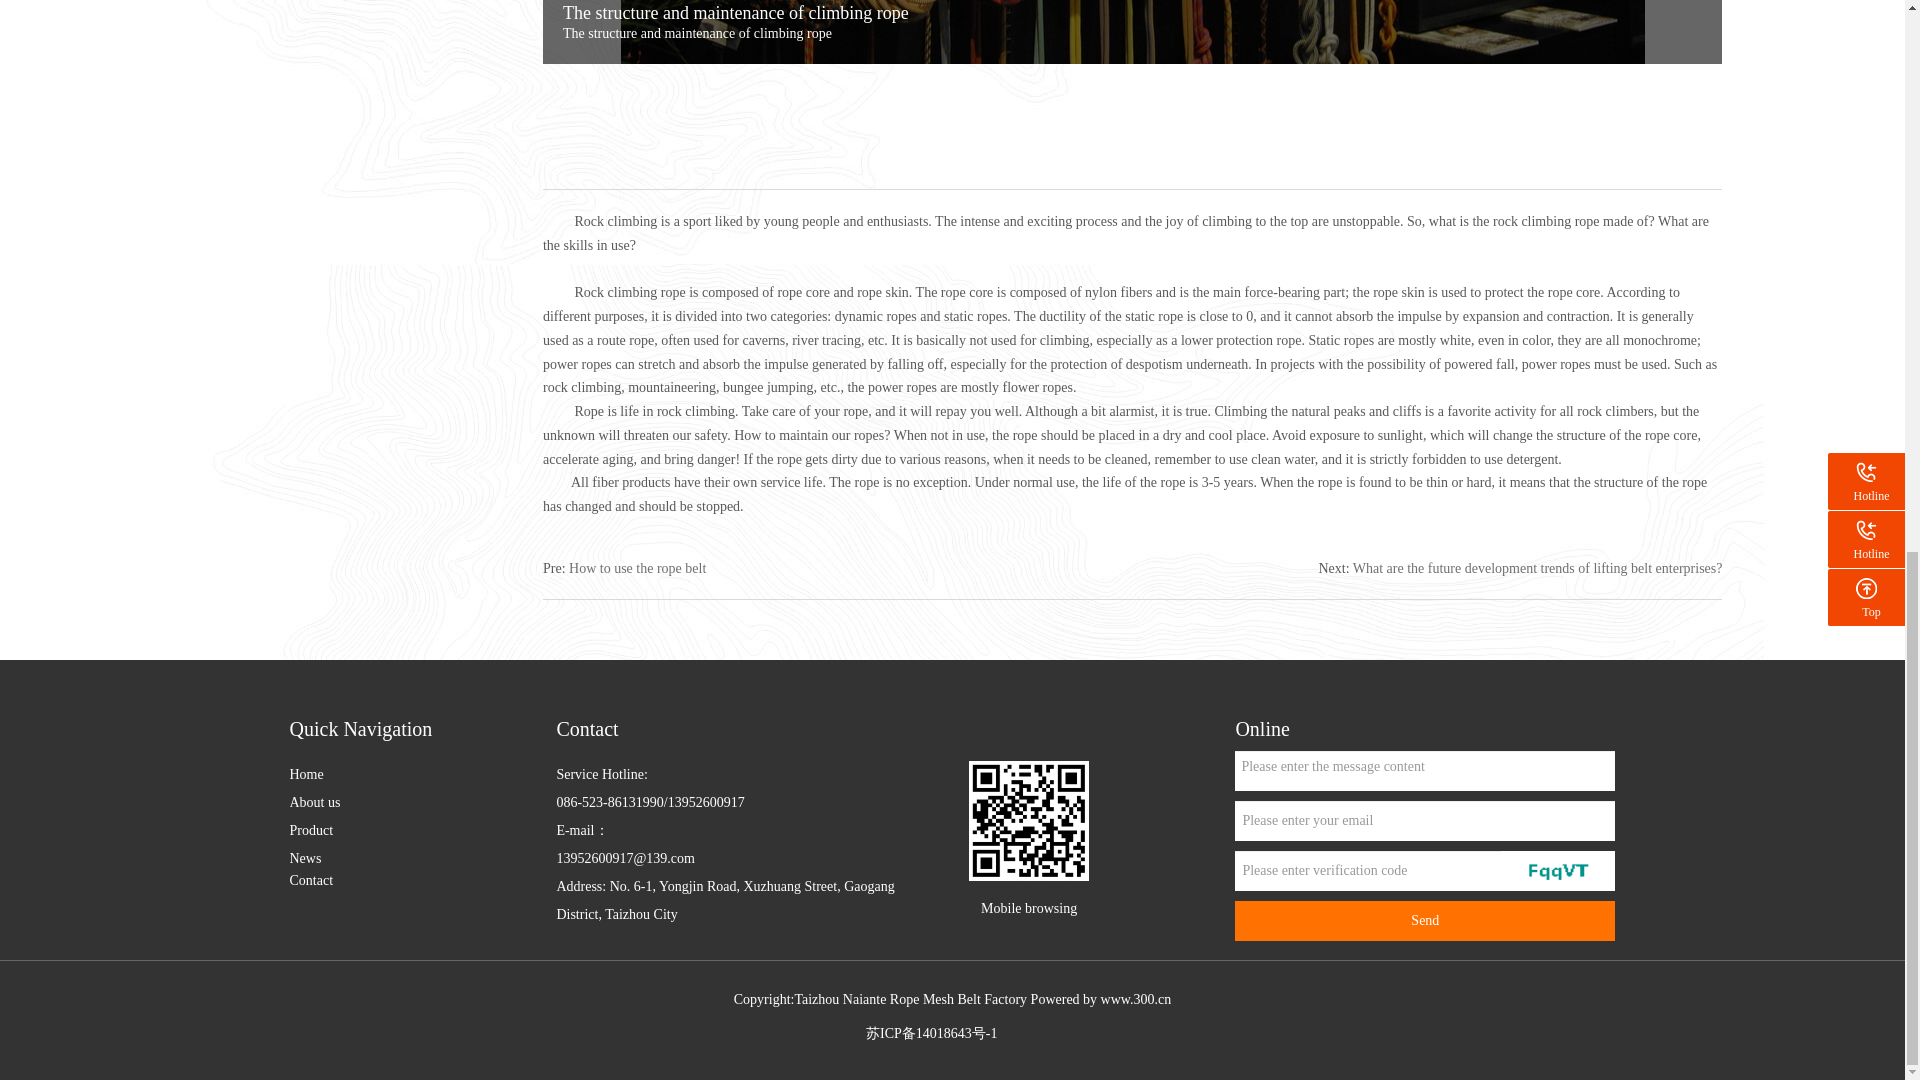  What do you see at coordinates (596, 126) in the screenshot?
I see `The structure and maintenance of climbing rope` at bounding box center [596, 126].